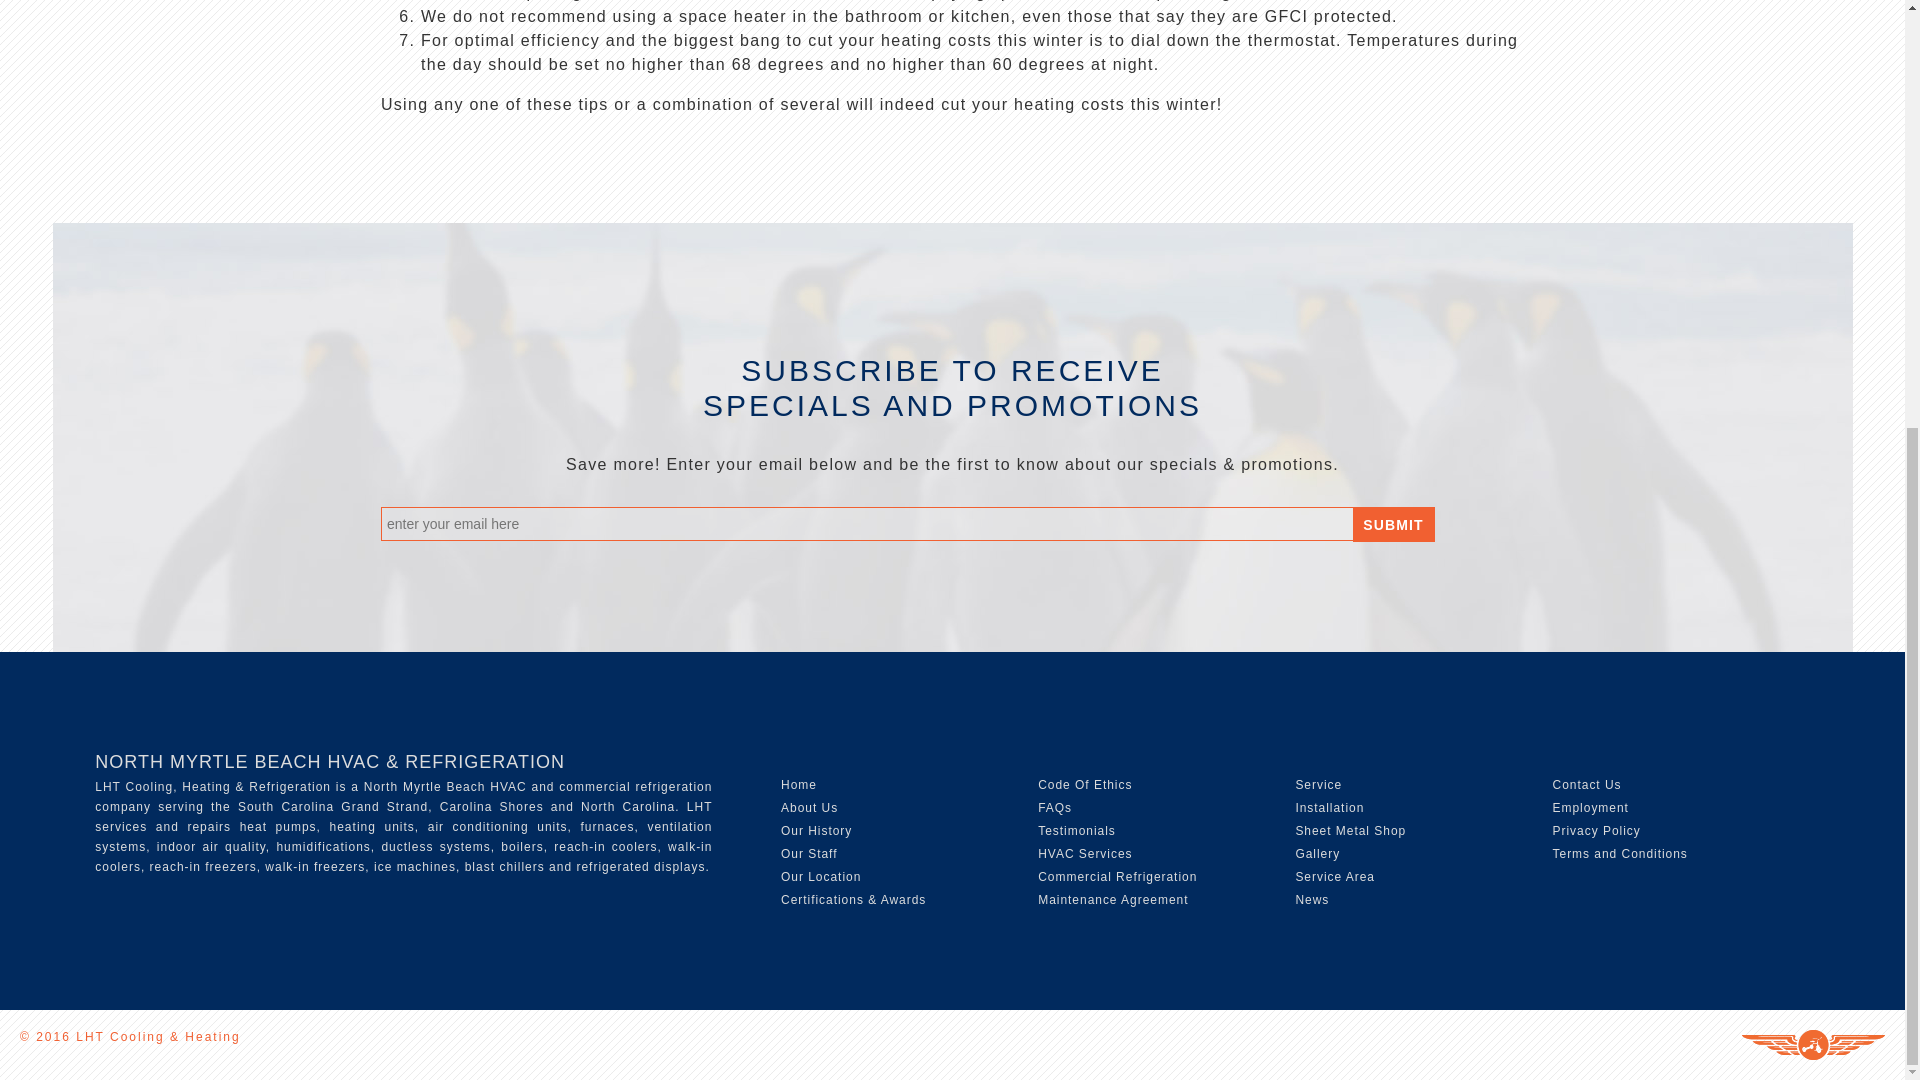 This screenshot has height=1080, width=1920. I want to click on Maintenance Agreement, so click(1113, 900).